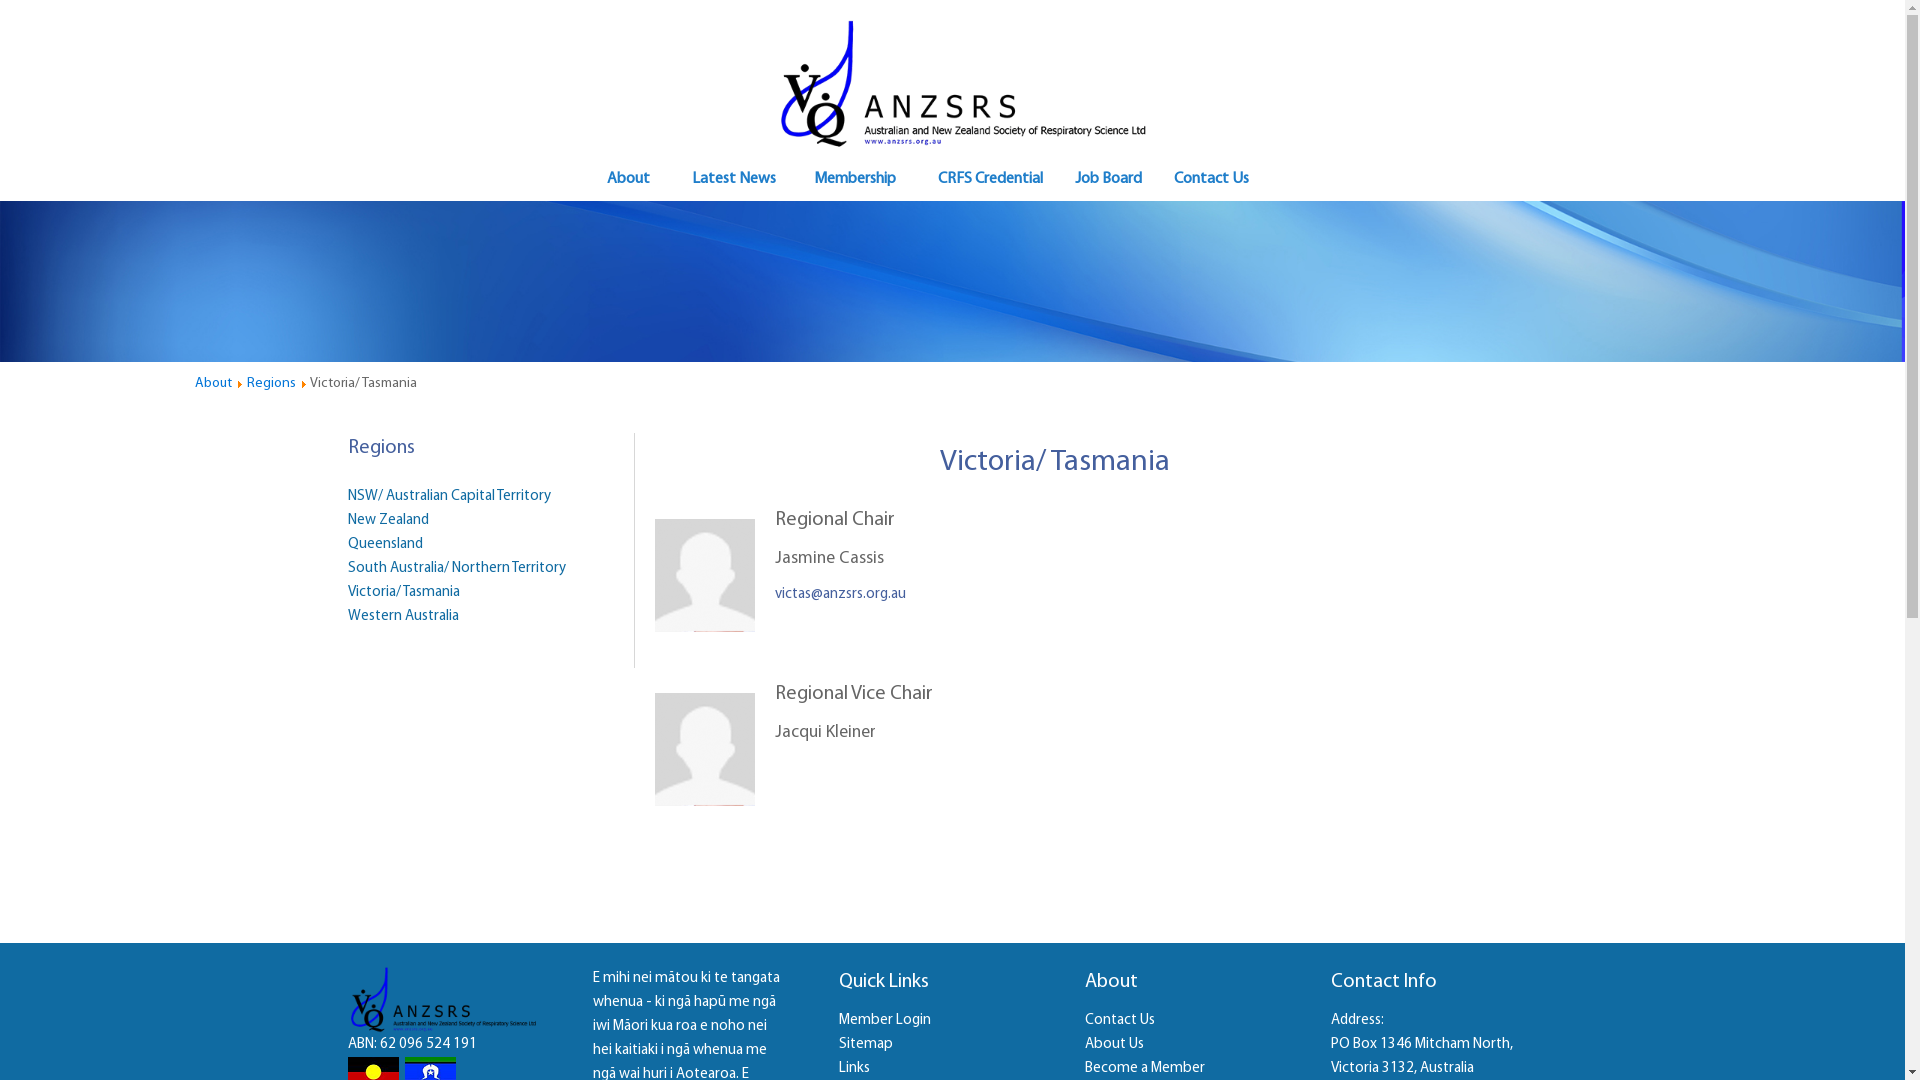 This screenshot has width=1920, height=1080. Describe the element at coordinates (855, 180) in the screenshot. I see `Membership` at that location.